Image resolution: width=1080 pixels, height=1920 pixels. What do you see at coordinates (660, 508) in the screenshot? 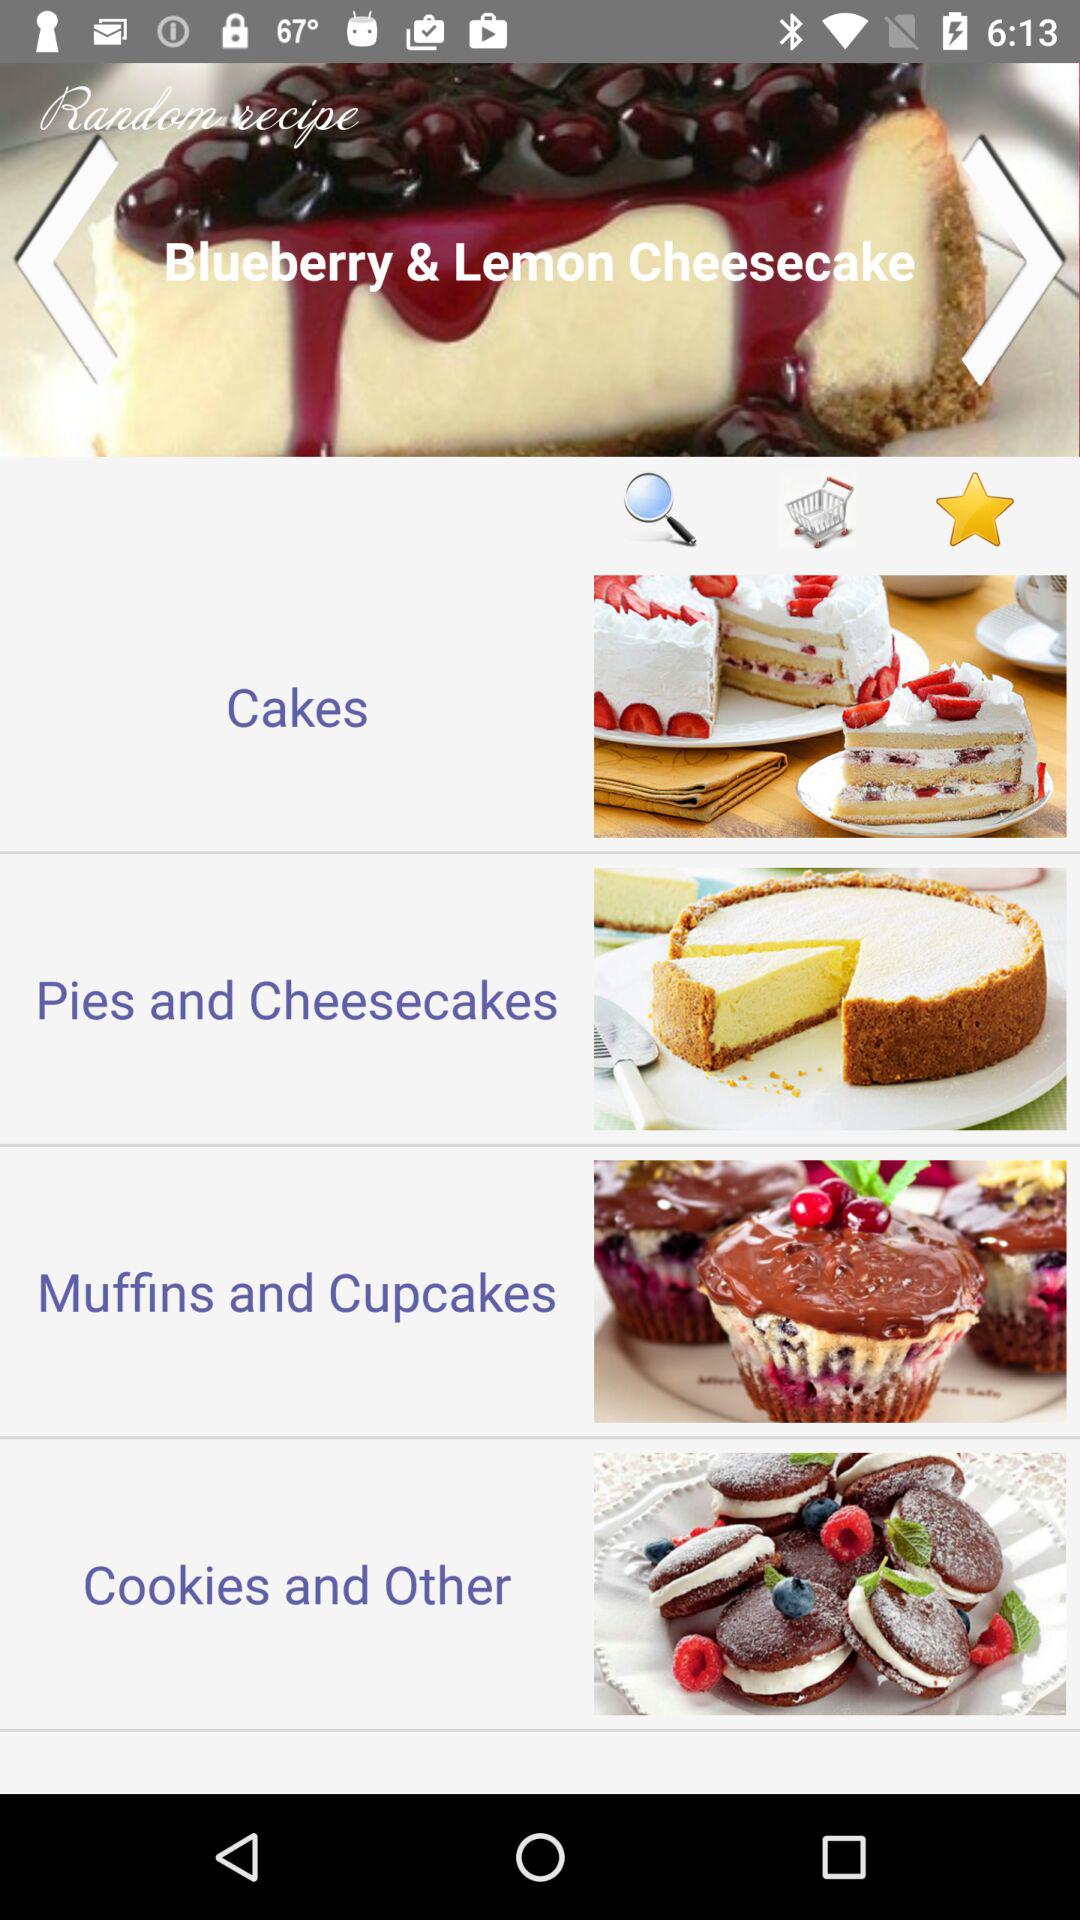
I see `search` at bounding box center [660, 508].